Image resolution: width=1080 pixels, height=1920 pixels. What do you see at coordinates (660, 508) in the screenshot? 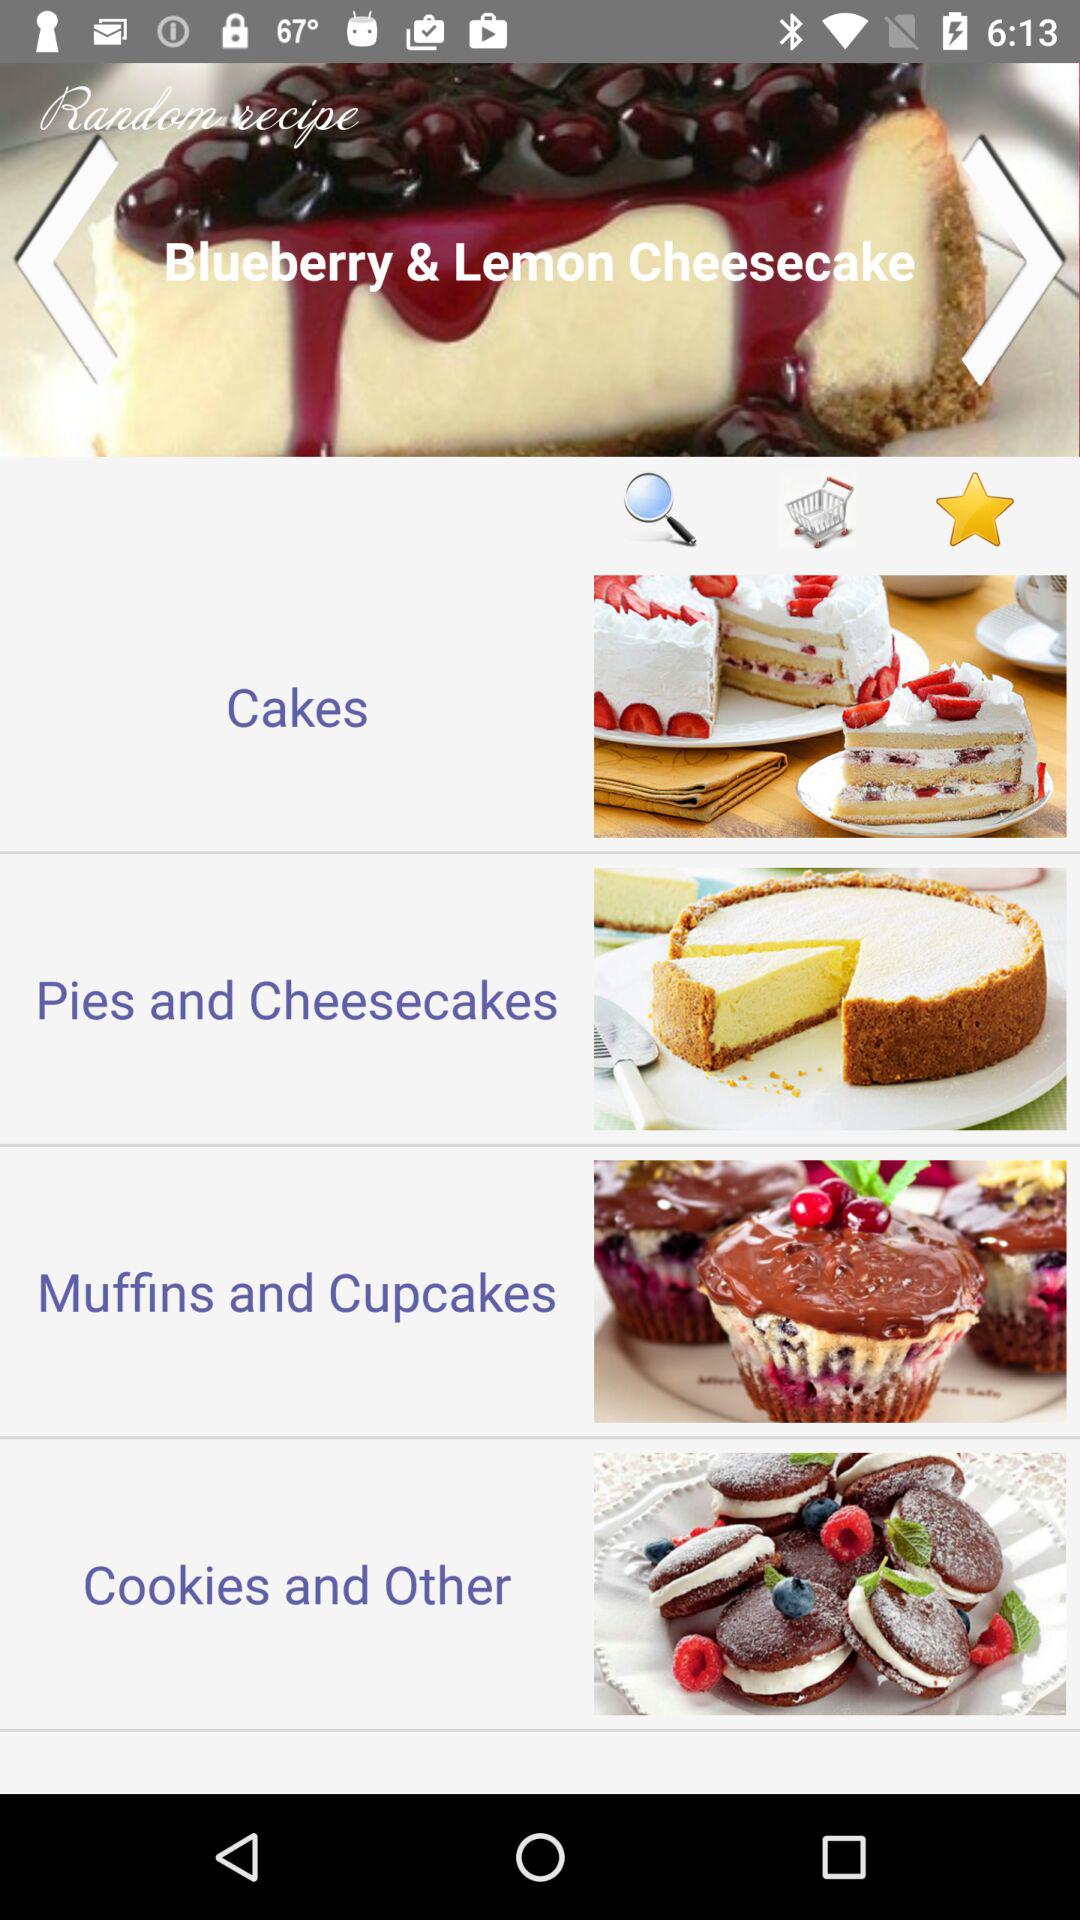
I see `search` at bounding box center [660, 508].